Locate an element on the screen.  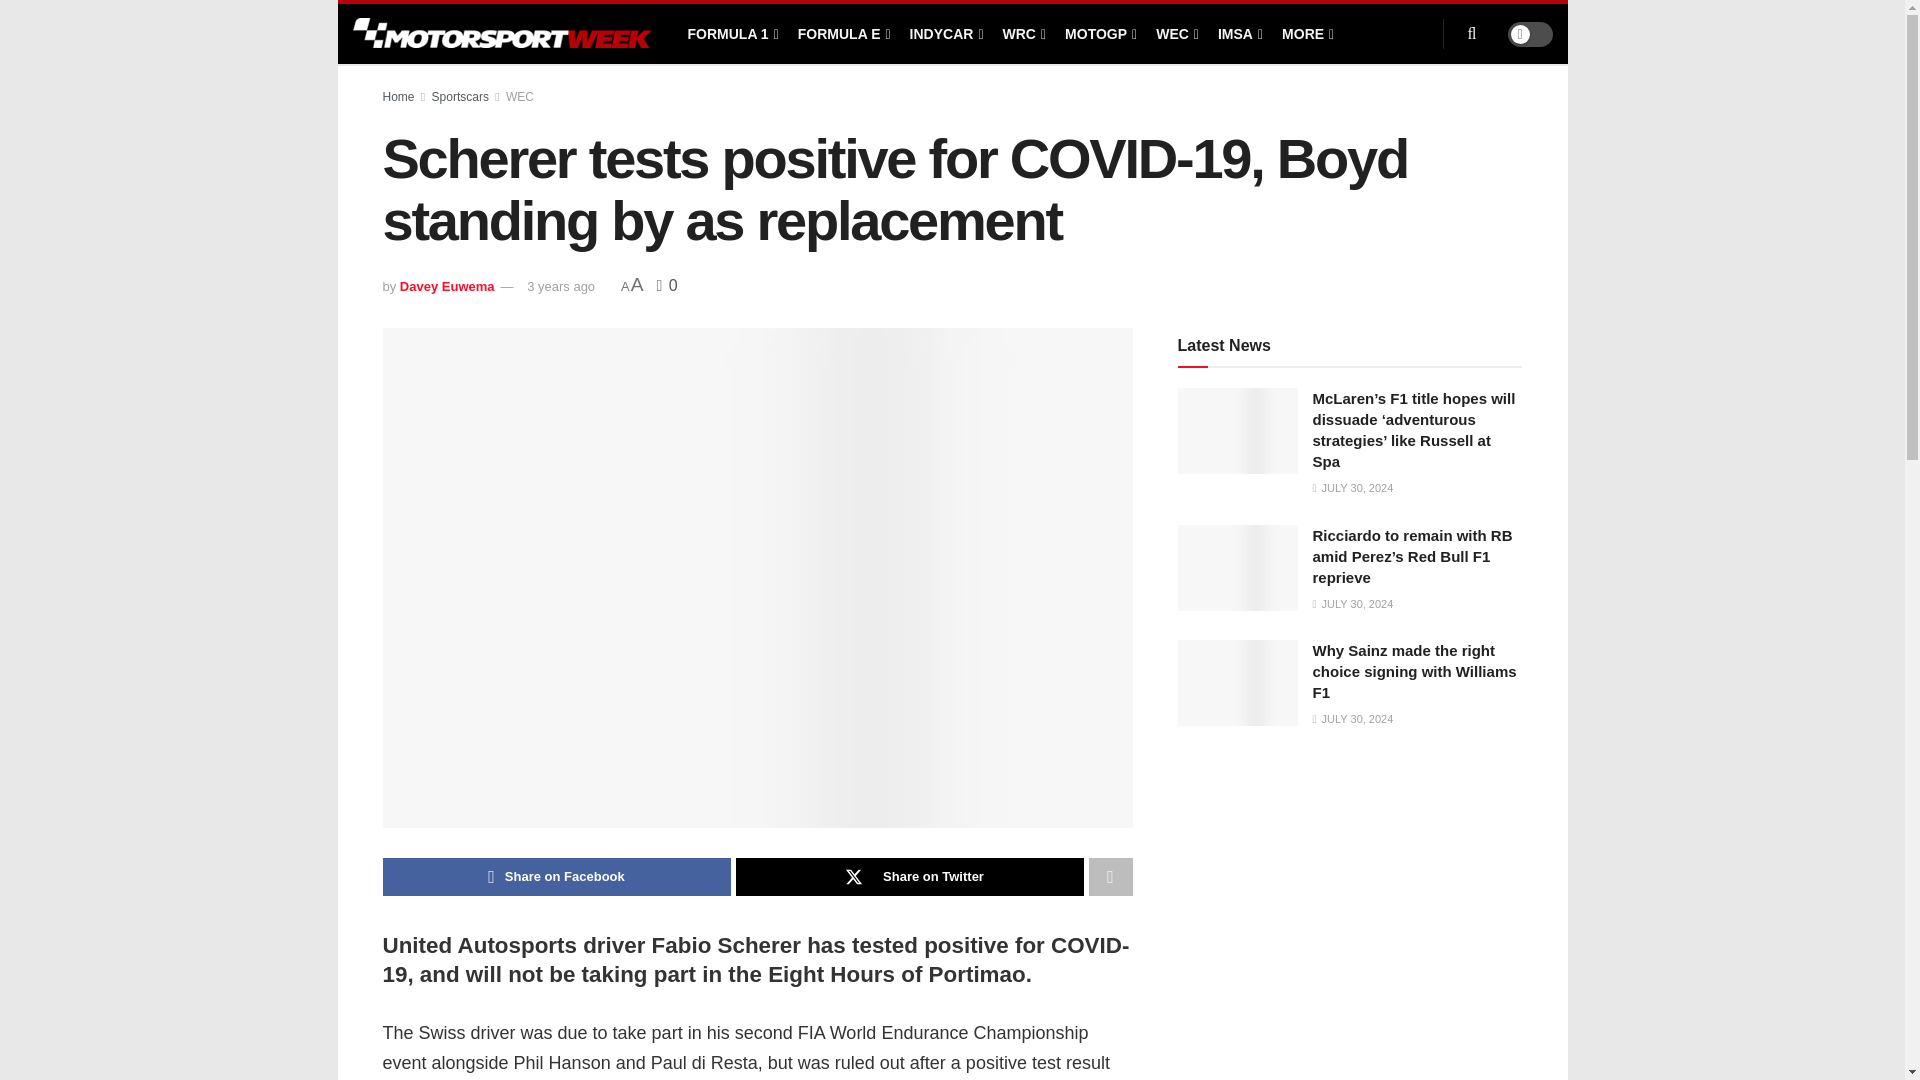
FORMULA 1 is located at coordinates (731, 34).